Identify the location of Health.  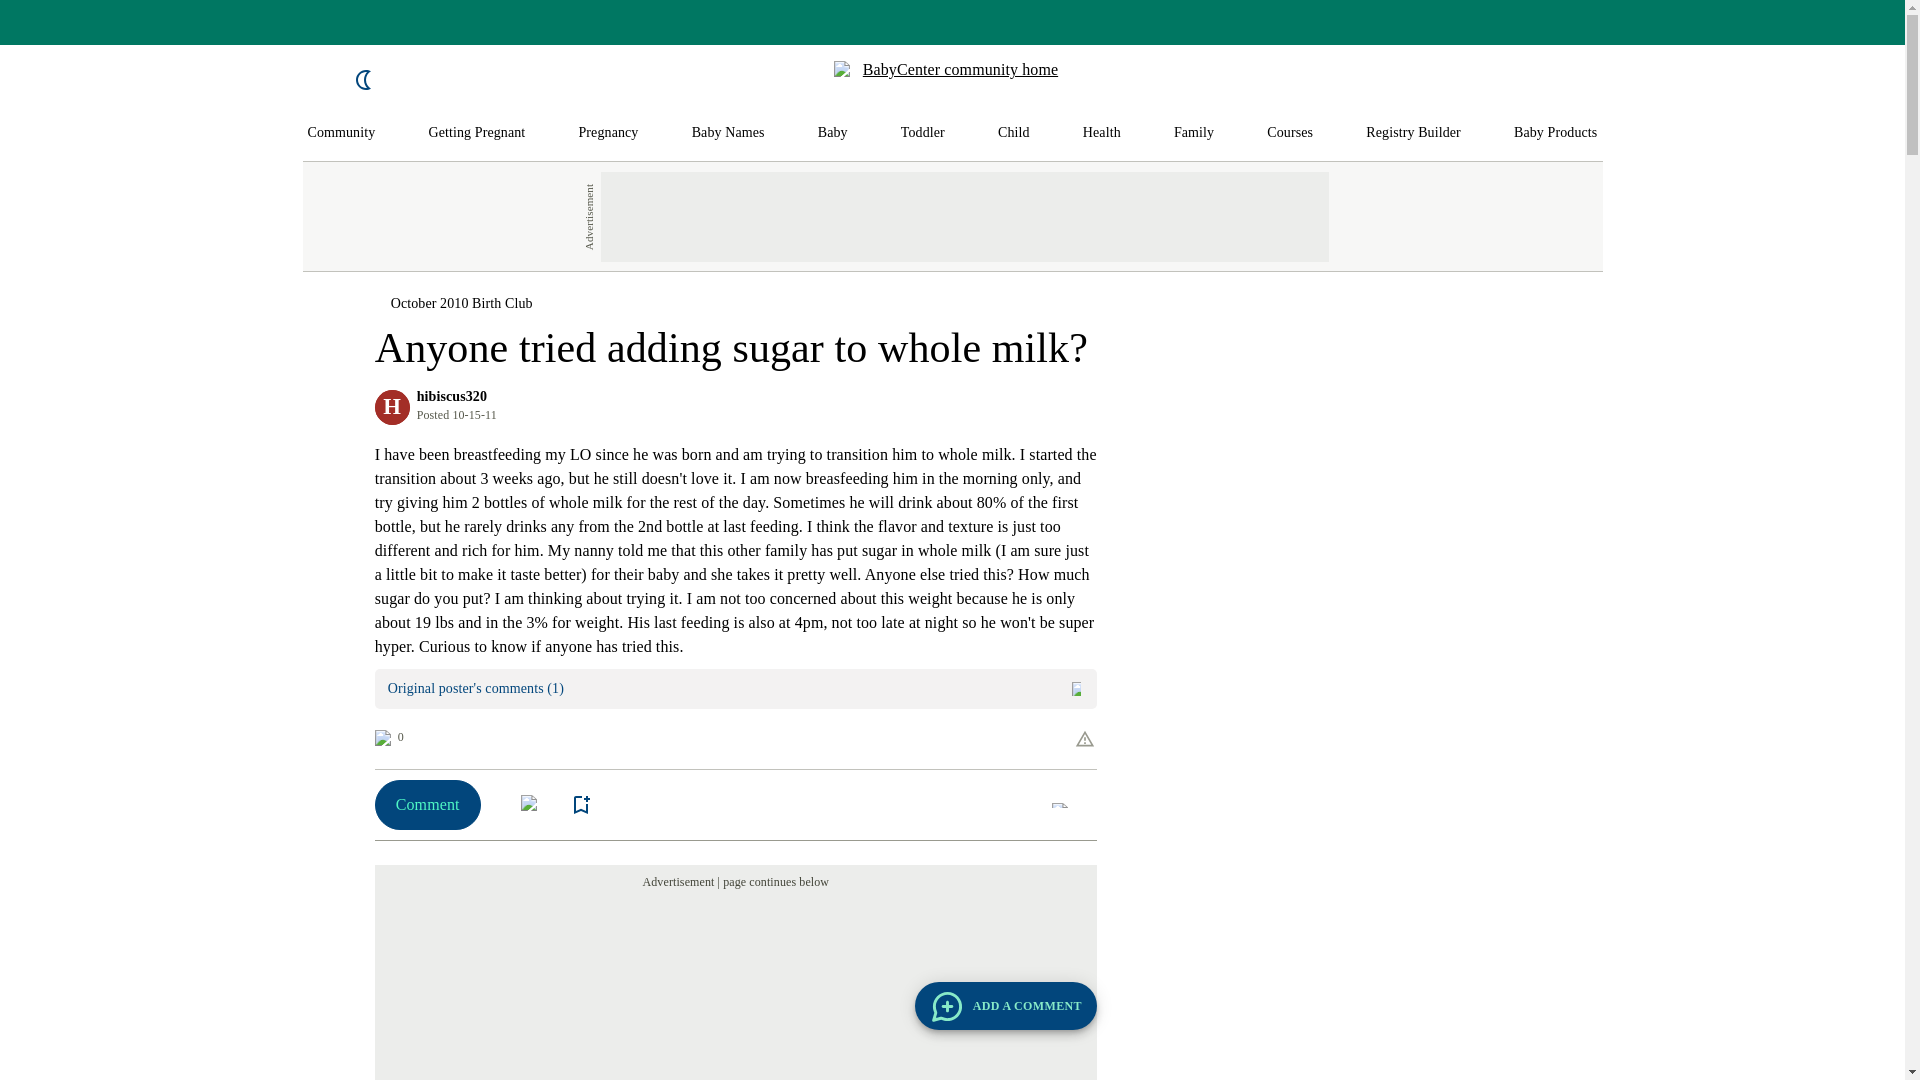
(1102, 133).